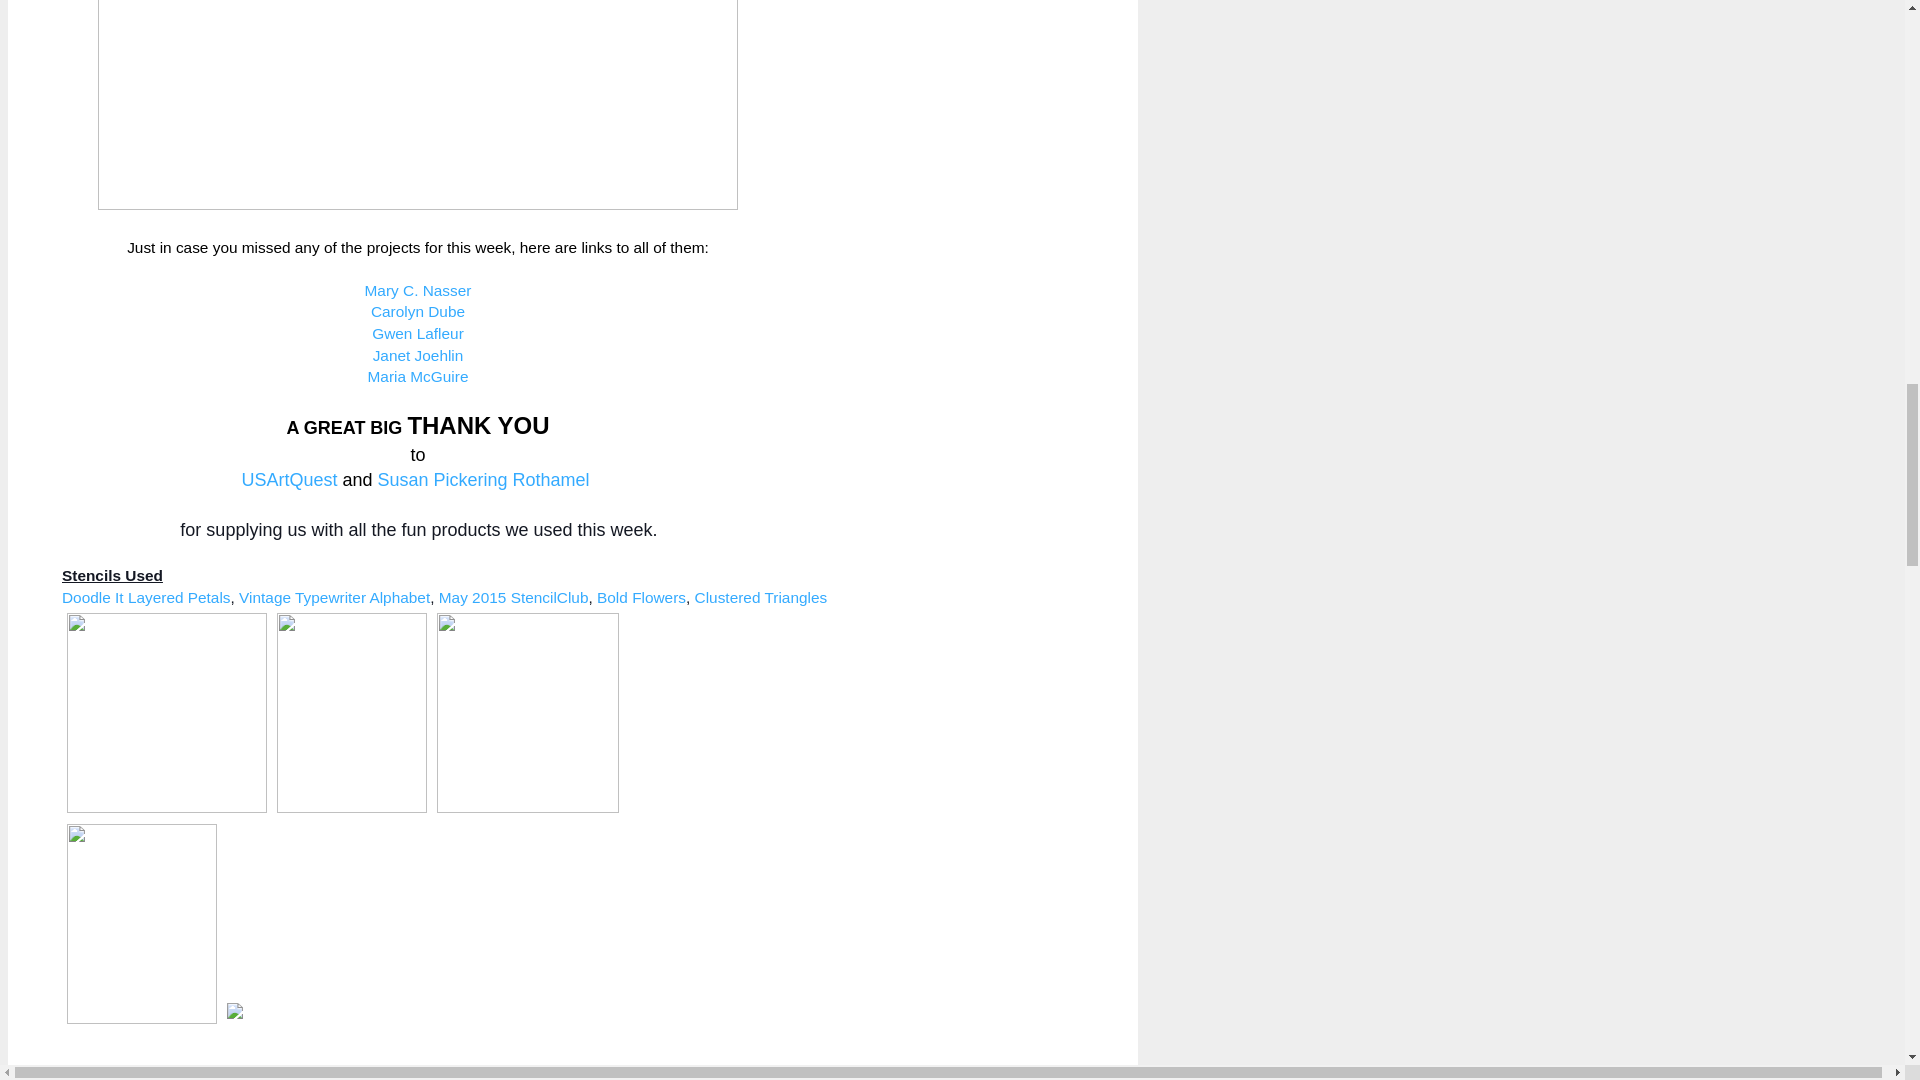  I want to click on Clustered Triangles, so click(761, 596).